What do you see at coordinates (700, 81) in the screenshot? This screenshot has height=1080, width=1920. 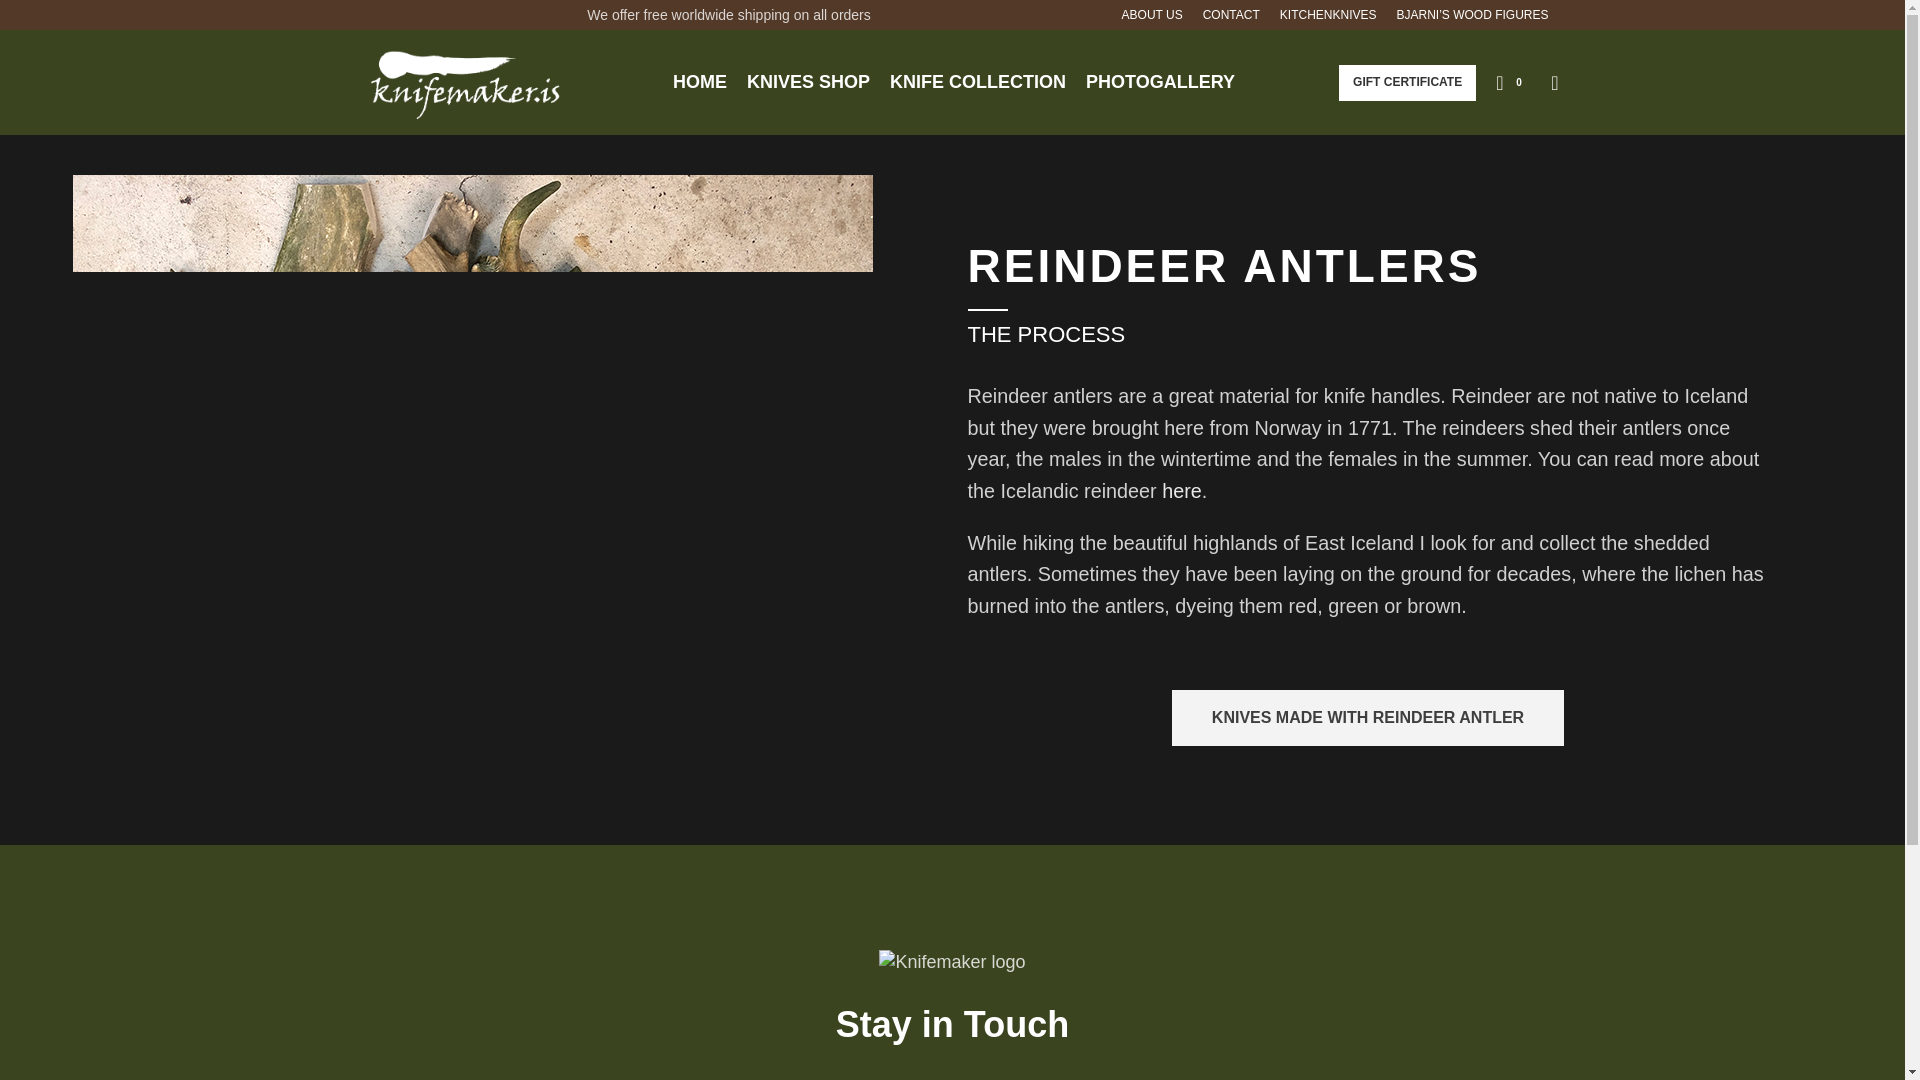 I see `HOME` at bounding box center [700, 81].